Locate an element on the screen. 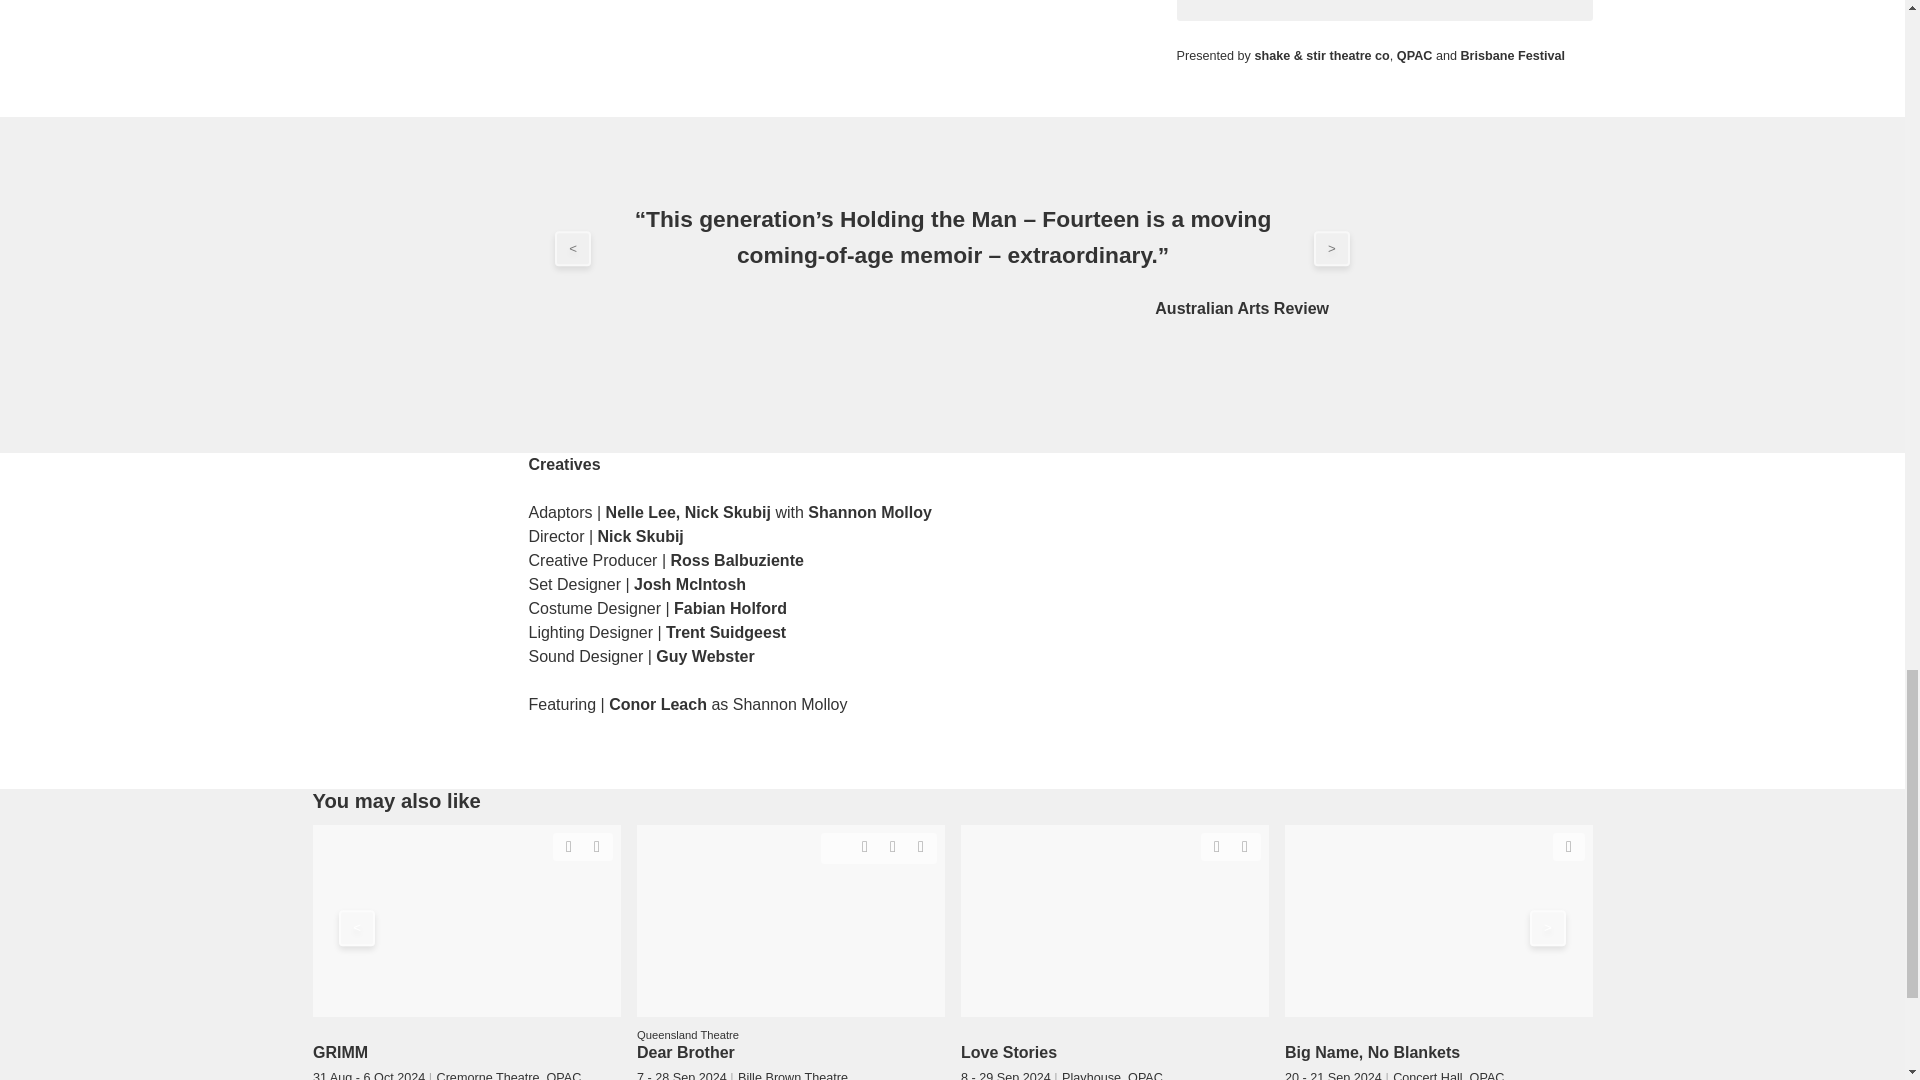 This screenshot has width=1920, height=1080. Relaxed performance available is located at coordinates (836, 844).